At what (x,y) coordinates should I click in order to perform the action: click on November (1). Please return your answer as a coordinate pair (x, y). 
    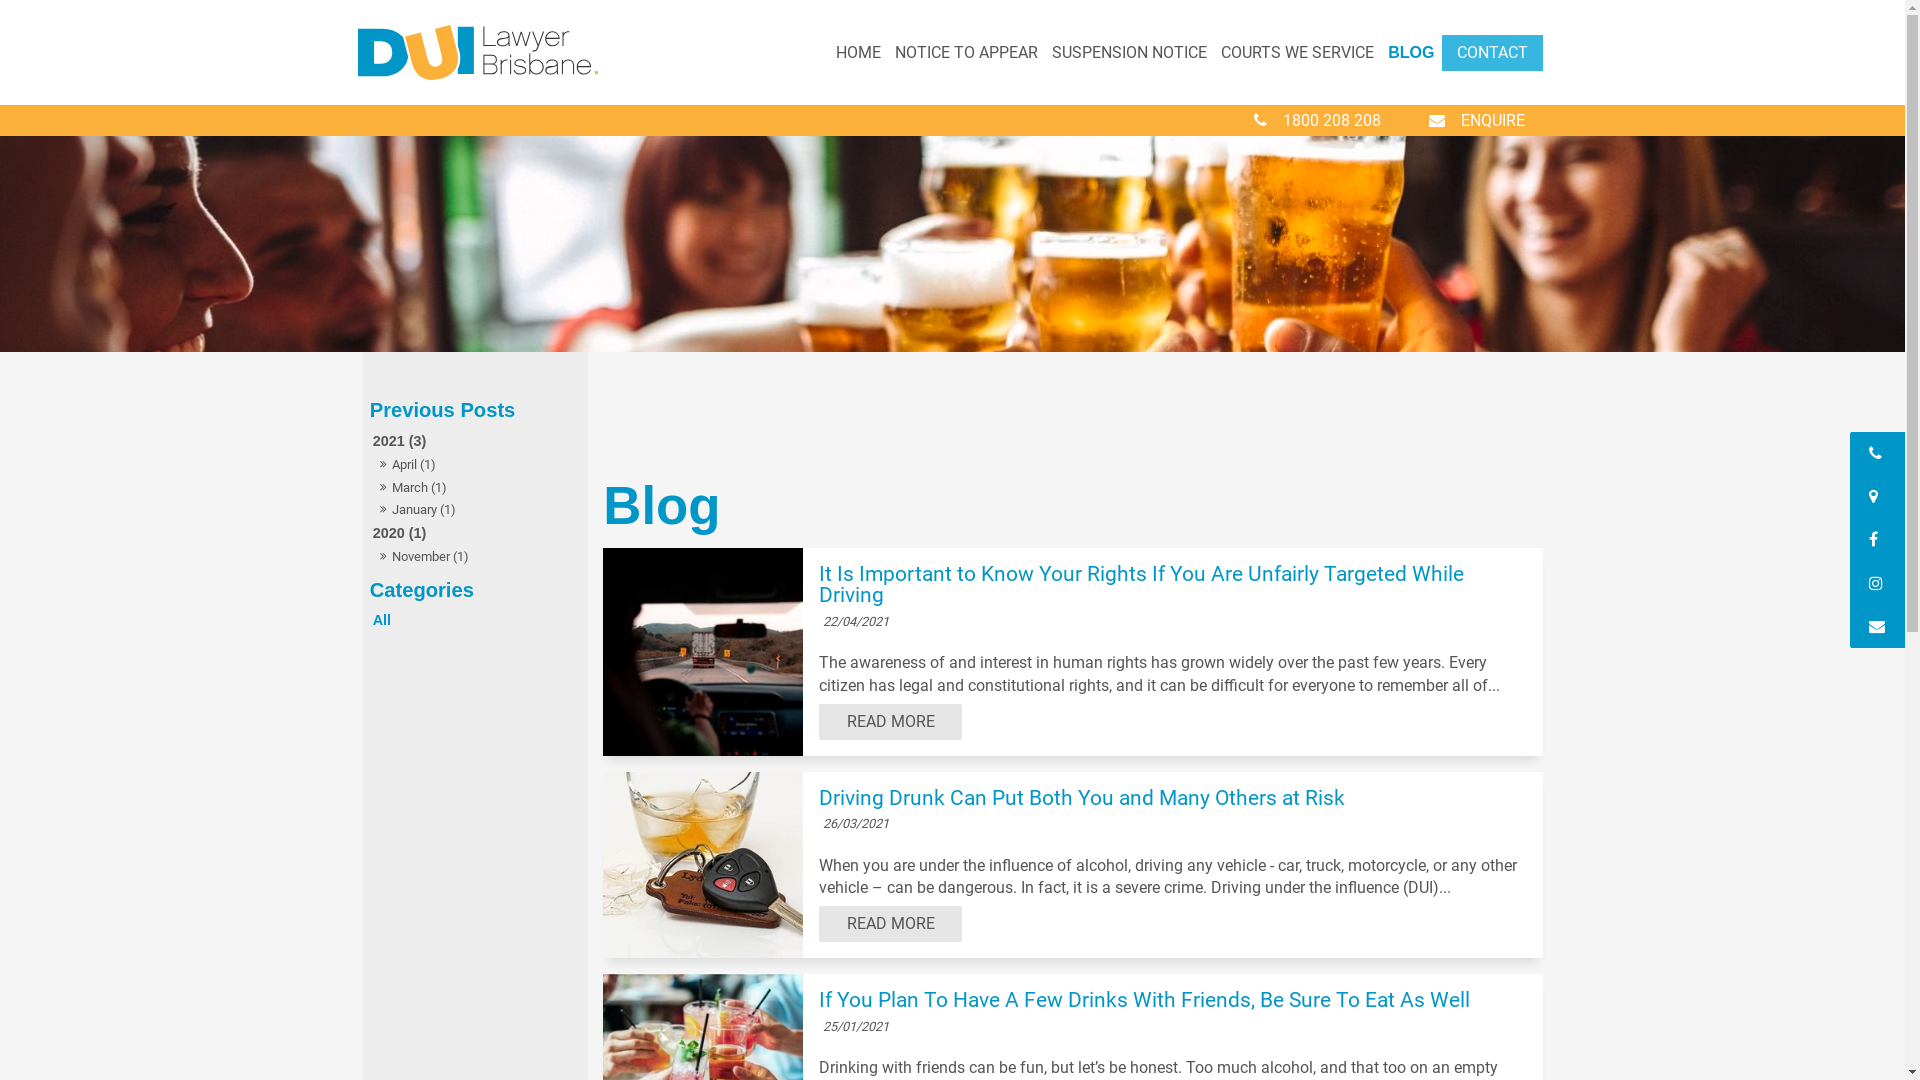
    Looking at the image, I should click on (476, 557).